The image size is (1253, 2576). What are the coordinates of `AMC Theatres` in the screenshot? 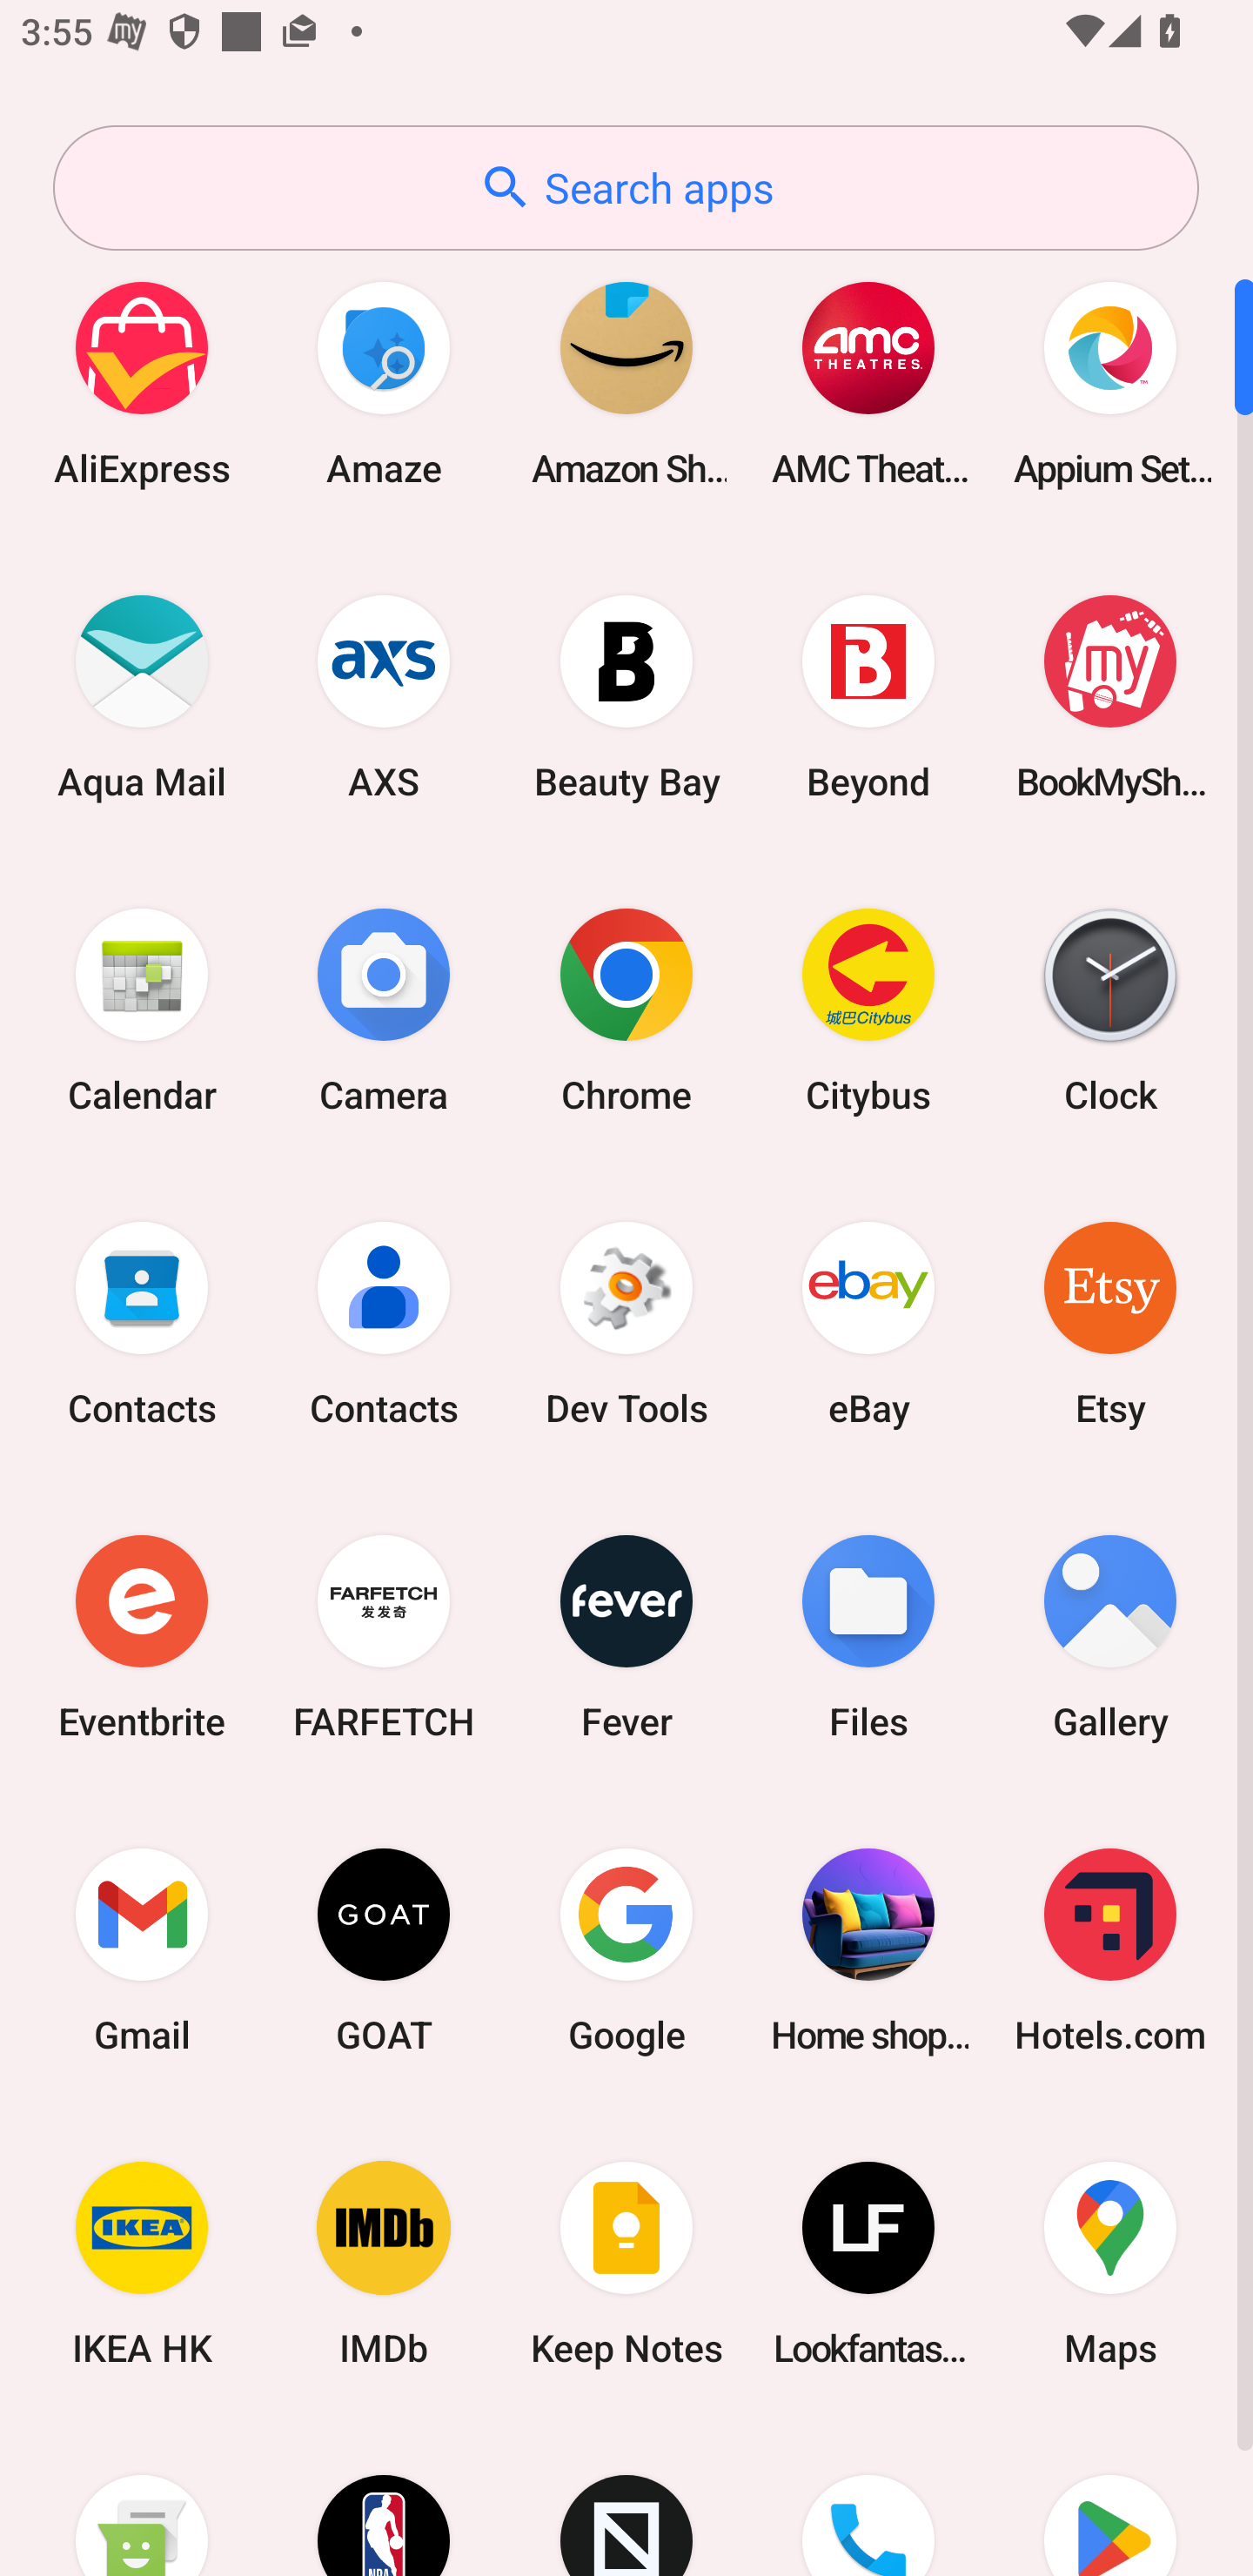 It's located at (868, 383).